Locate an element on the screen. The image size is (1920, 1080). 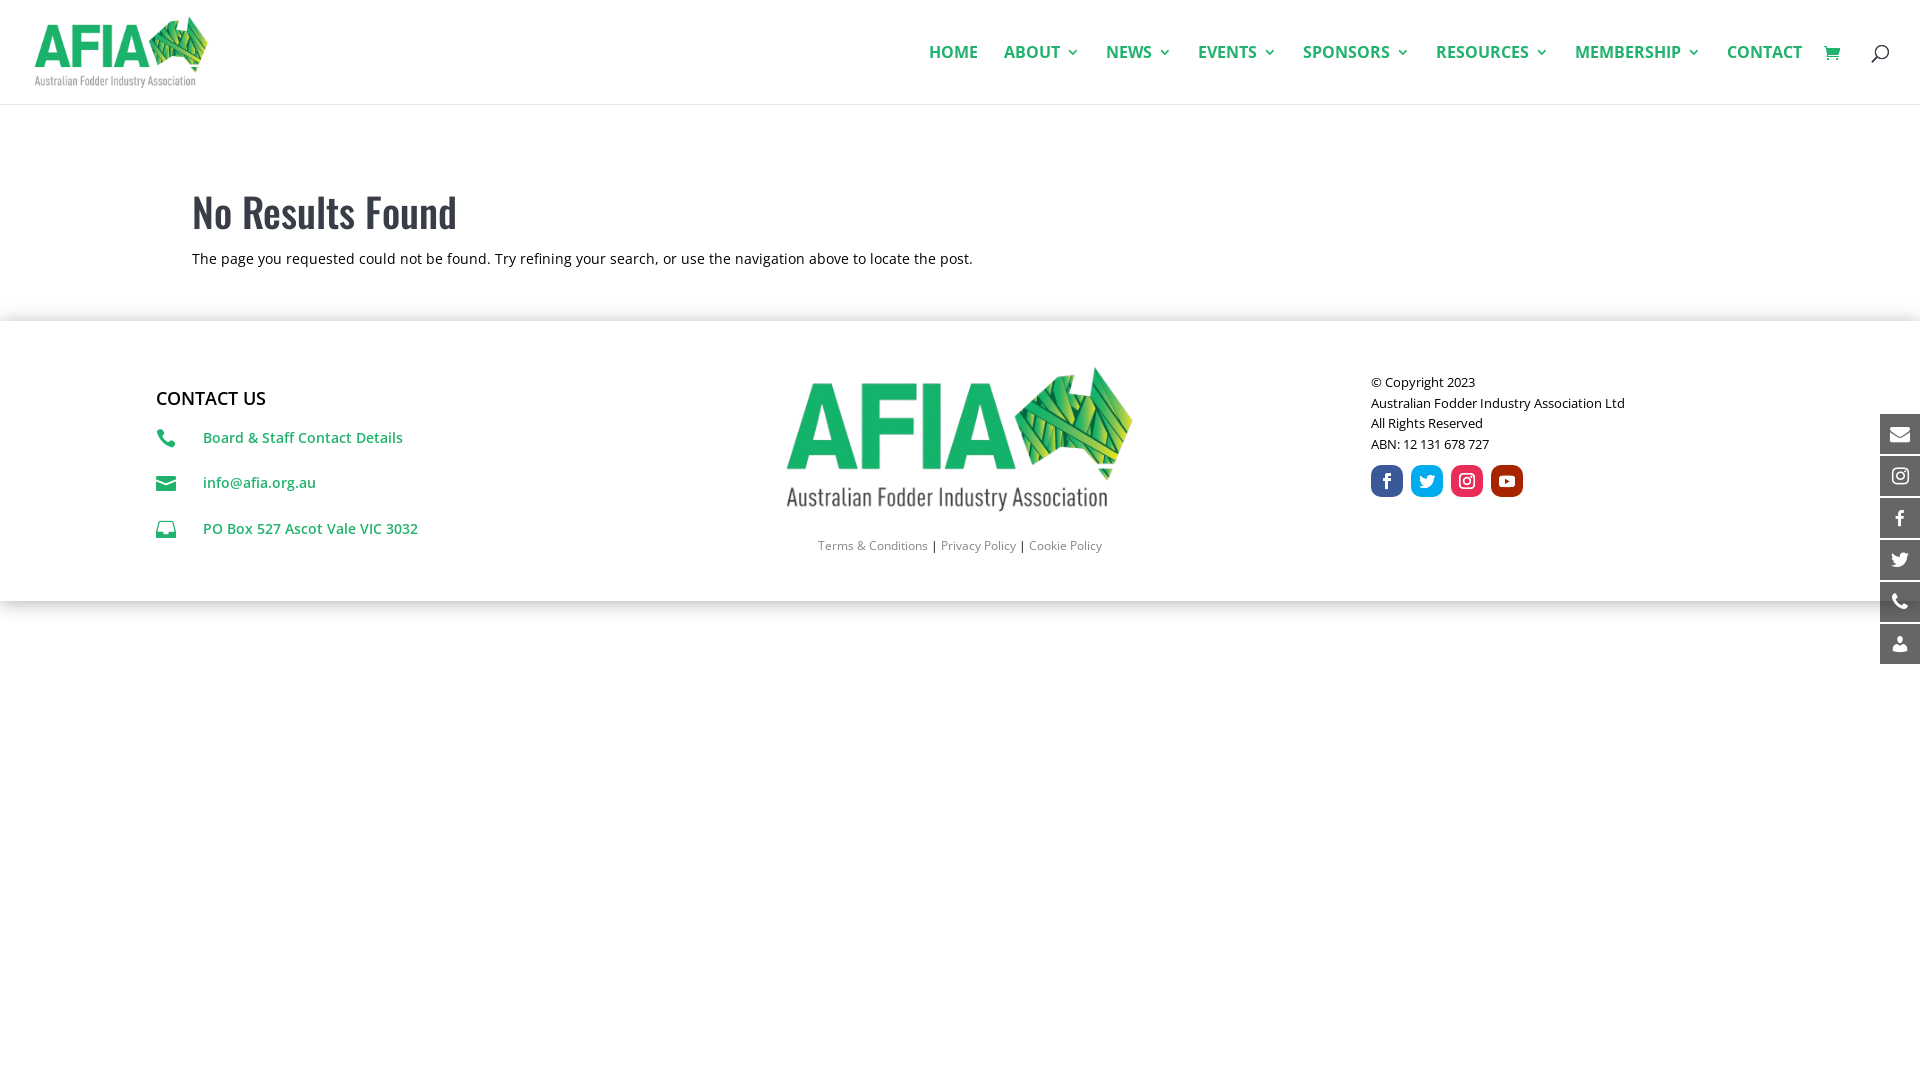
Terms & Conditions is located at coordinates (873, 546).